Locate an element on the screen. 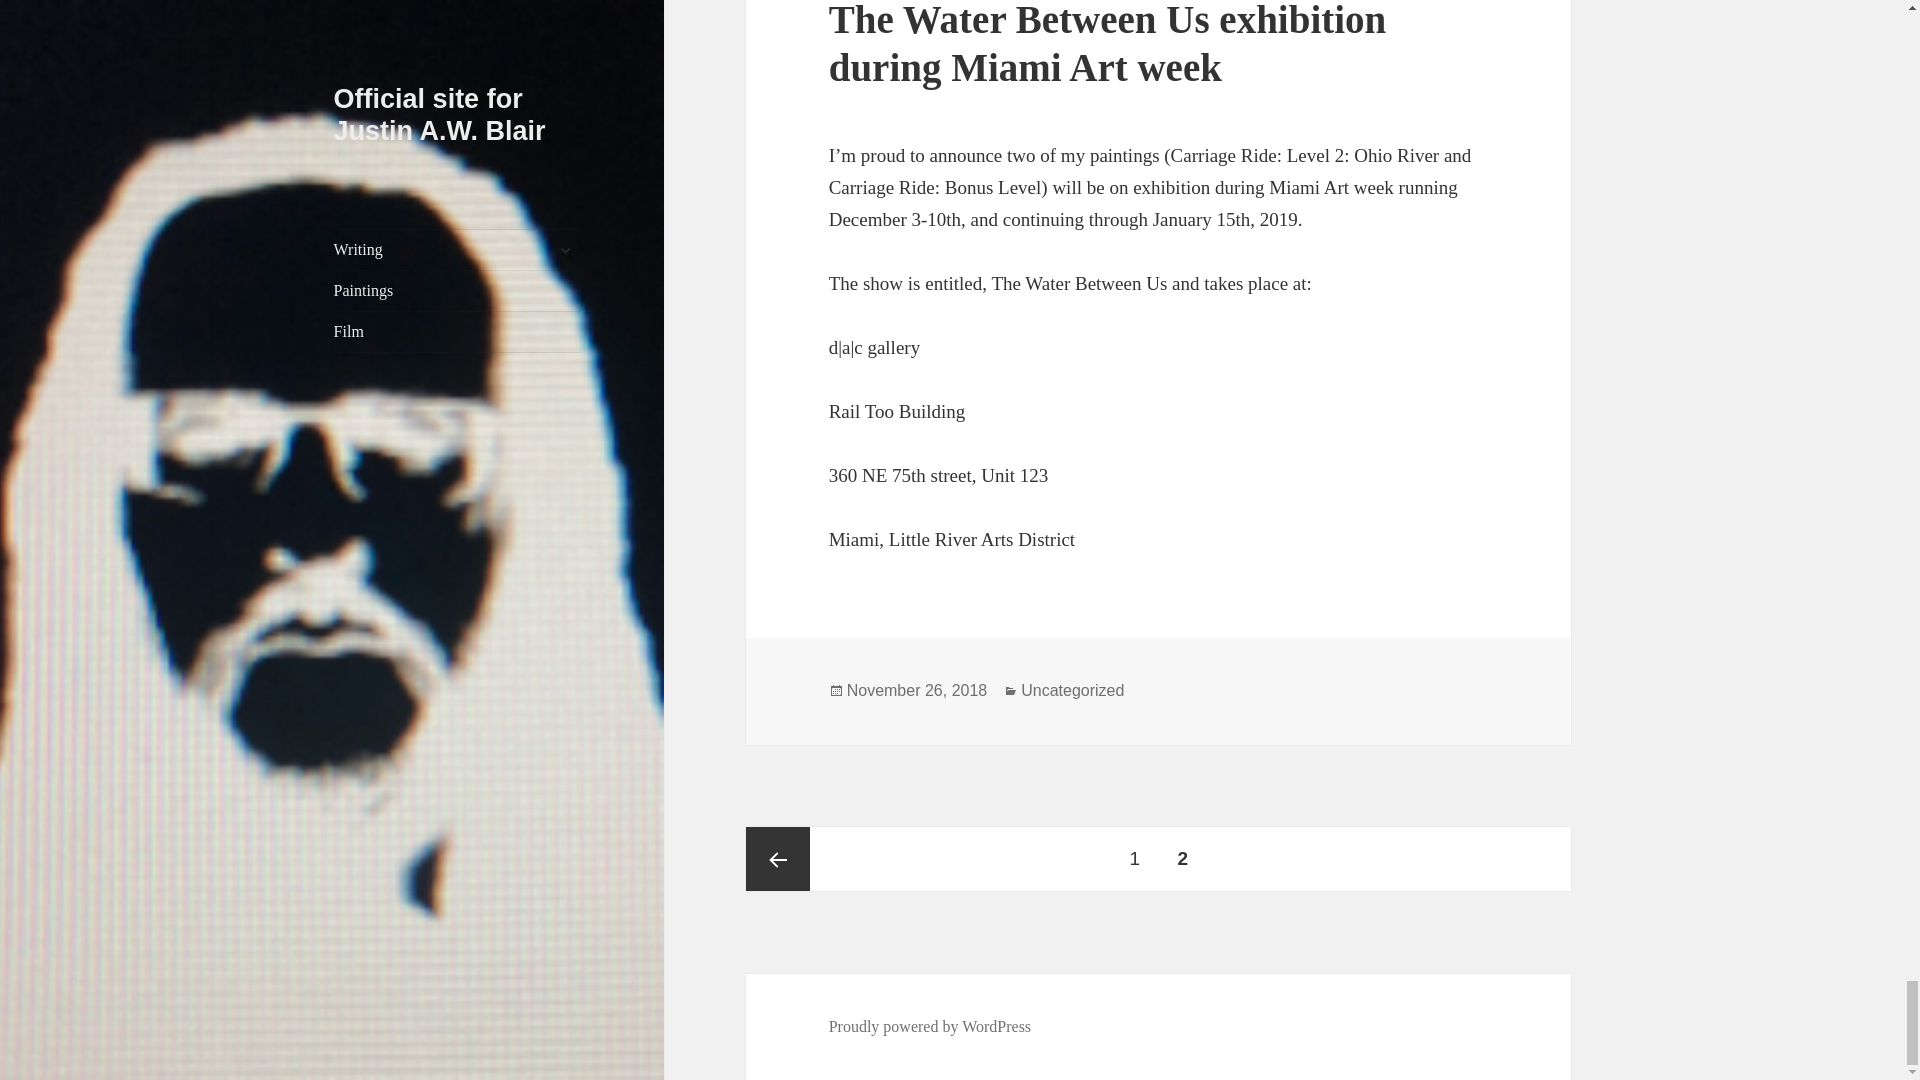 The height and width of the screenshot is (1080, 1920). Proudly powered by WordPress is located at coordinates (930, 1026).